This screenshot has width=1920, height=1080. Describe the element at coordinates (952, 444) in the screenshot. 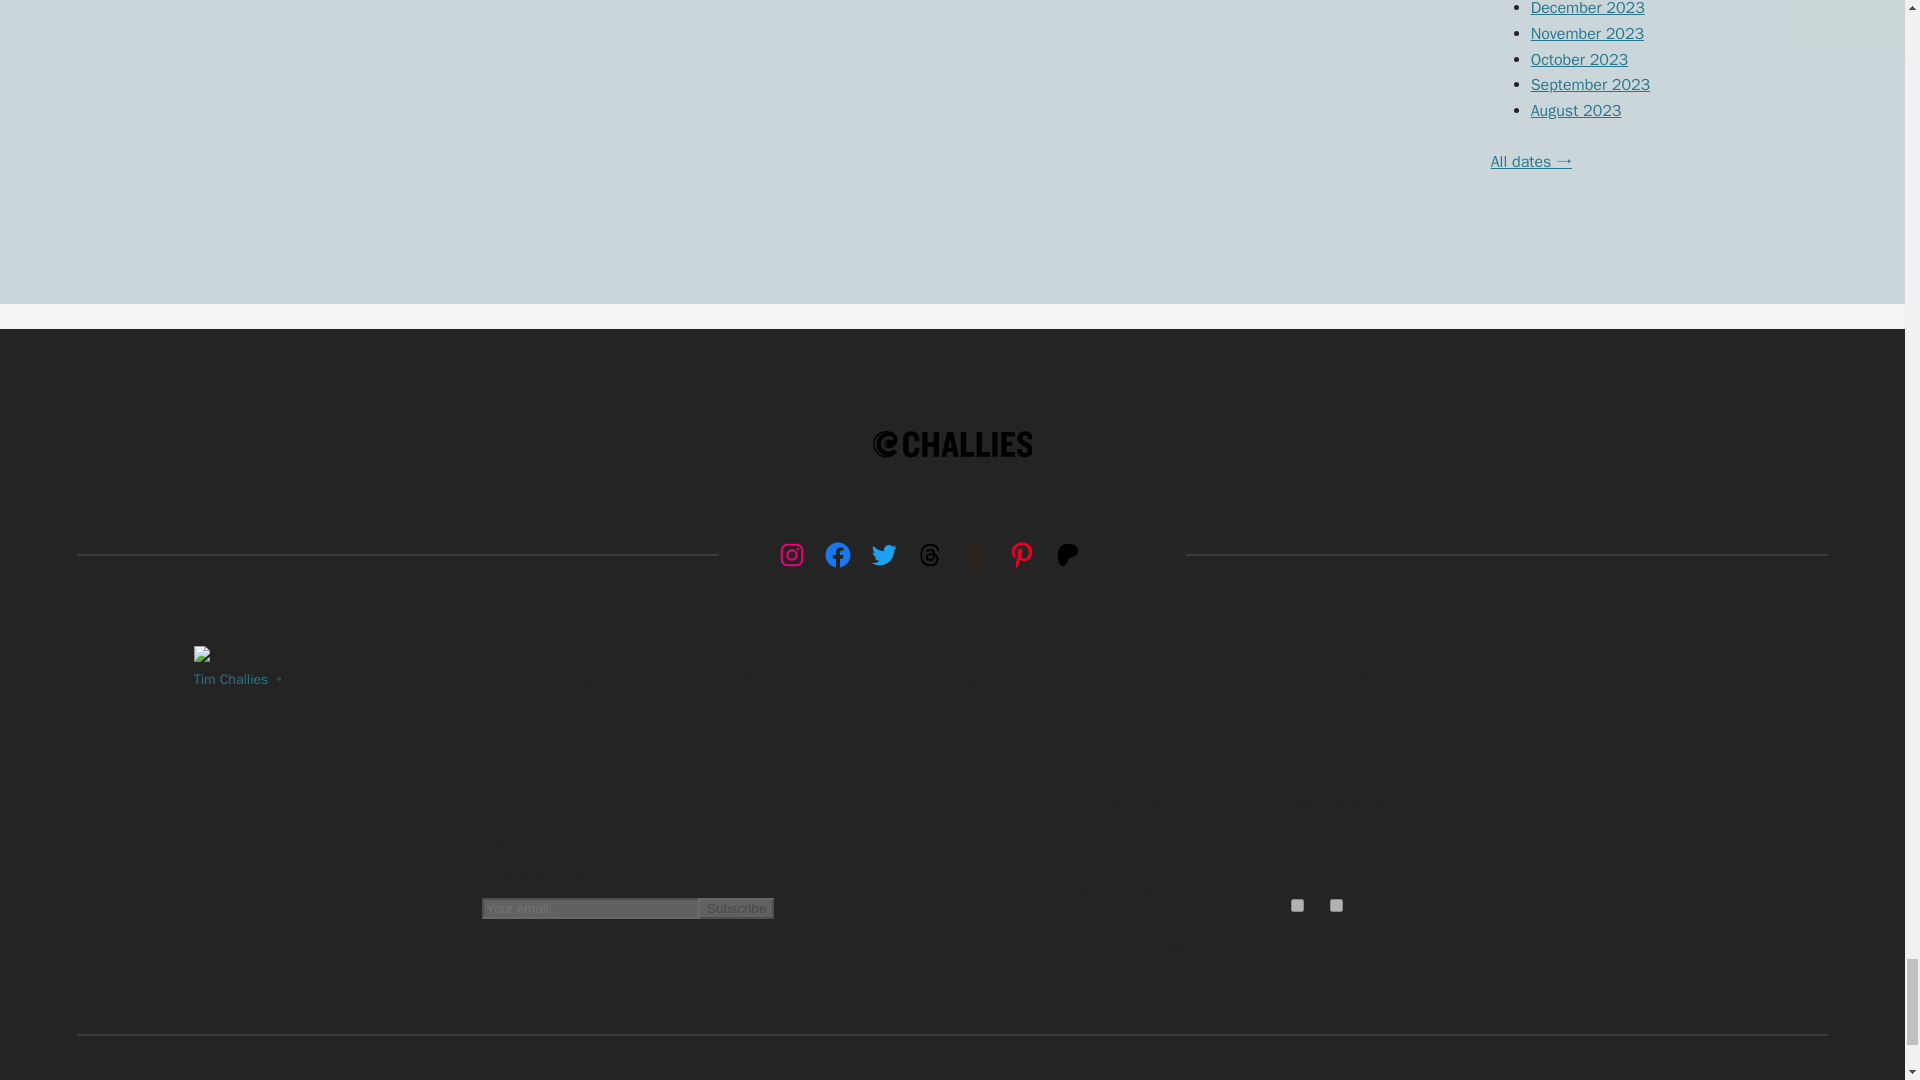

I see `Challies logo` at that location.